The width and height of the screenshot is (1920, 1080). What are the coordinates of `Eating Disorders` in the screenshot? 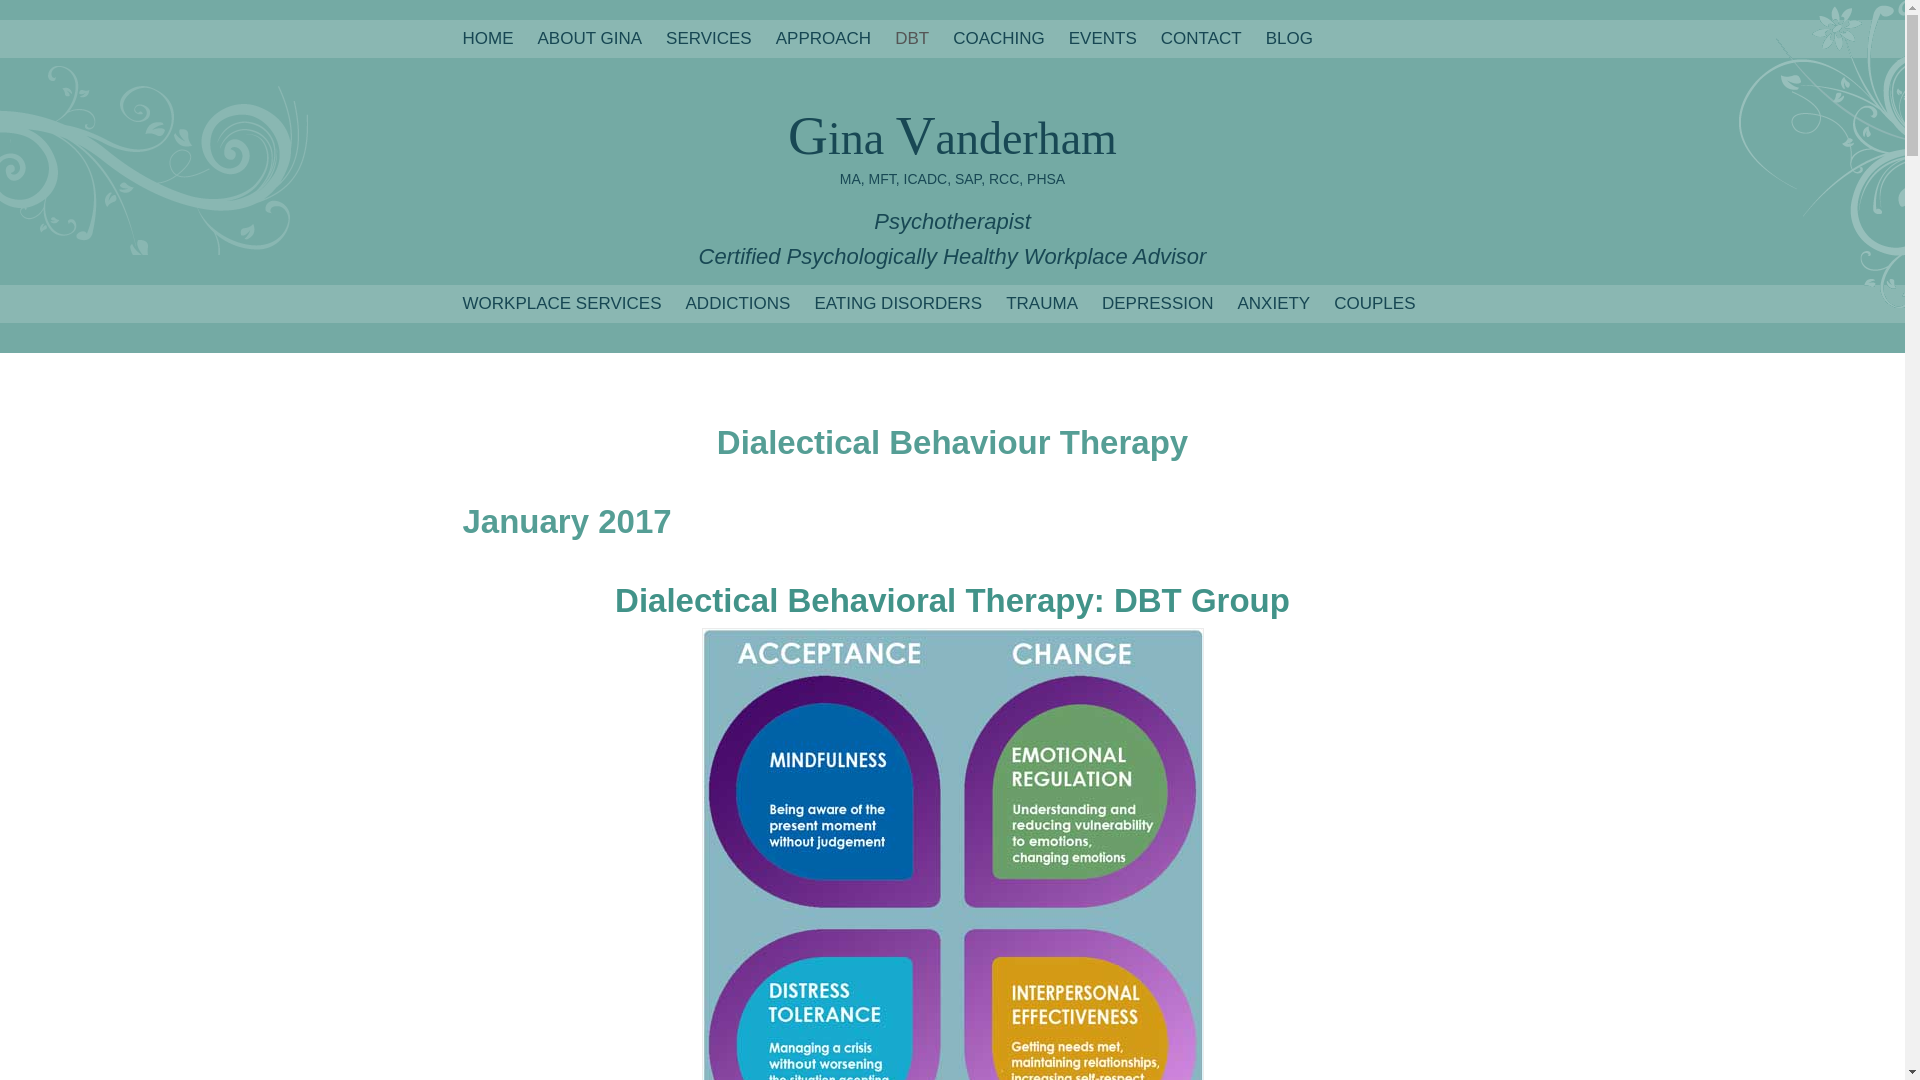 It's located at (898, 304).